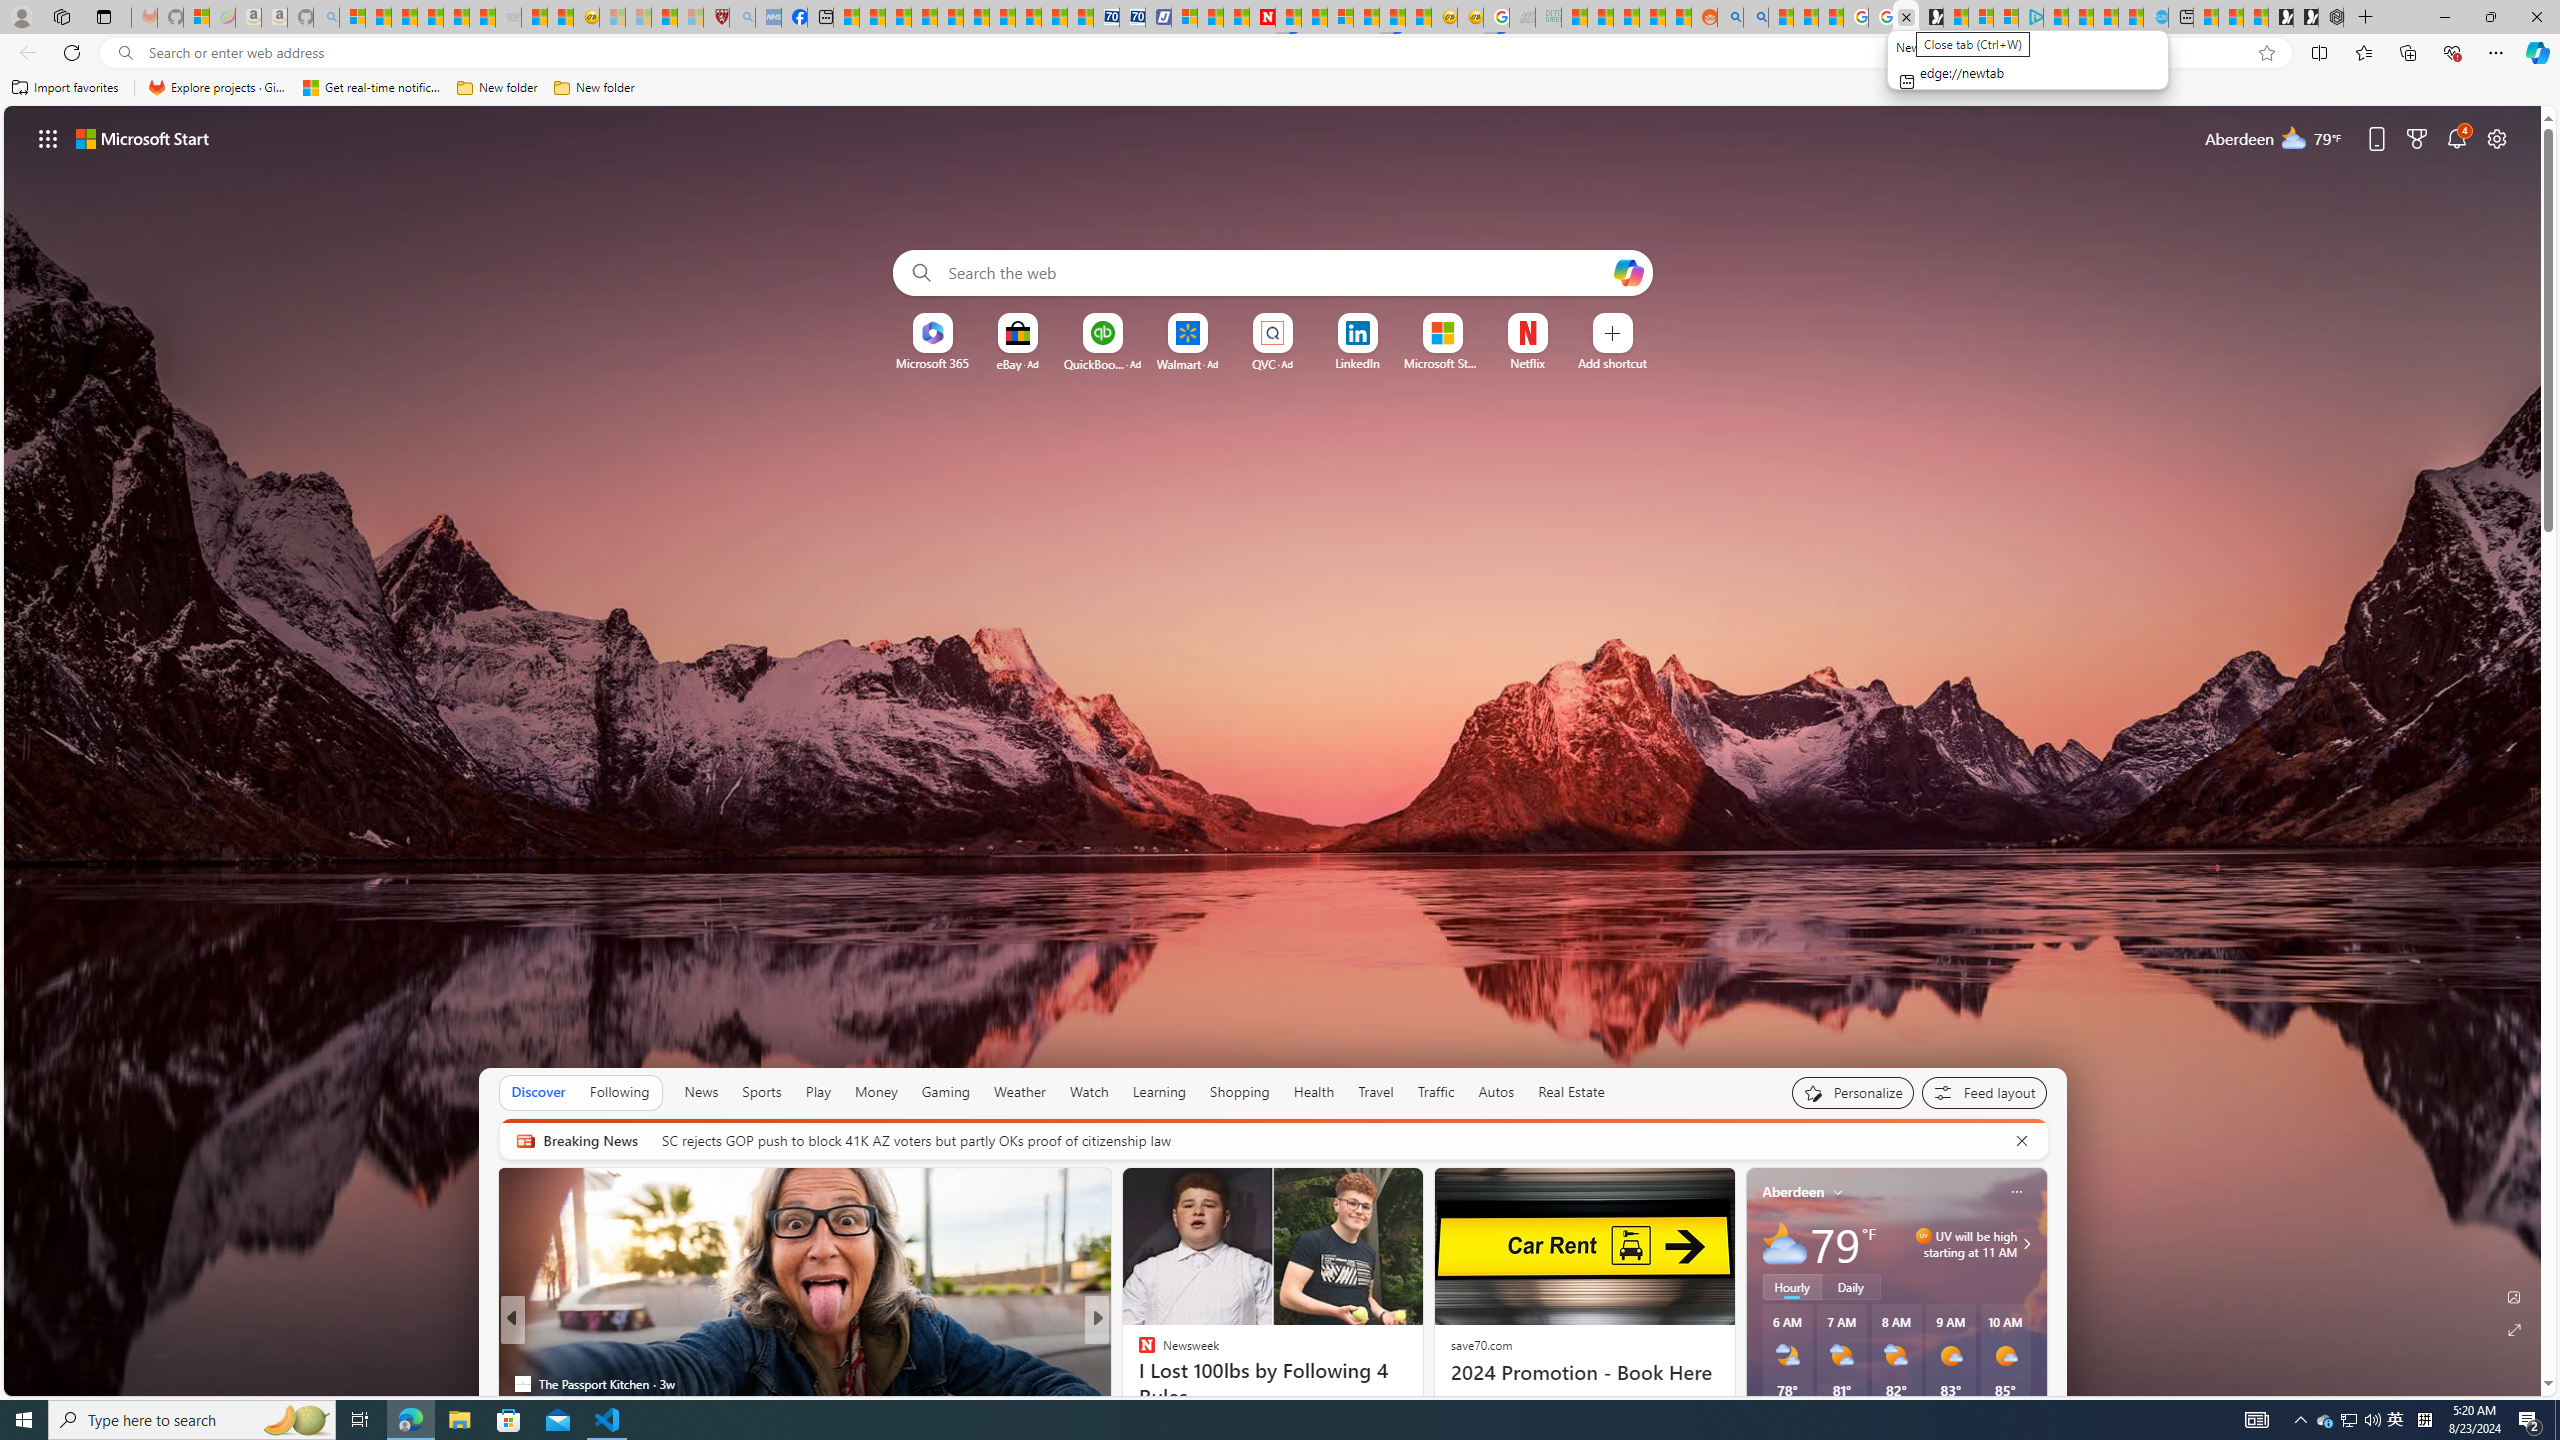 This screenshot has width=2560, height=1440. I want to click on Cancel, so click(2022, 1140).